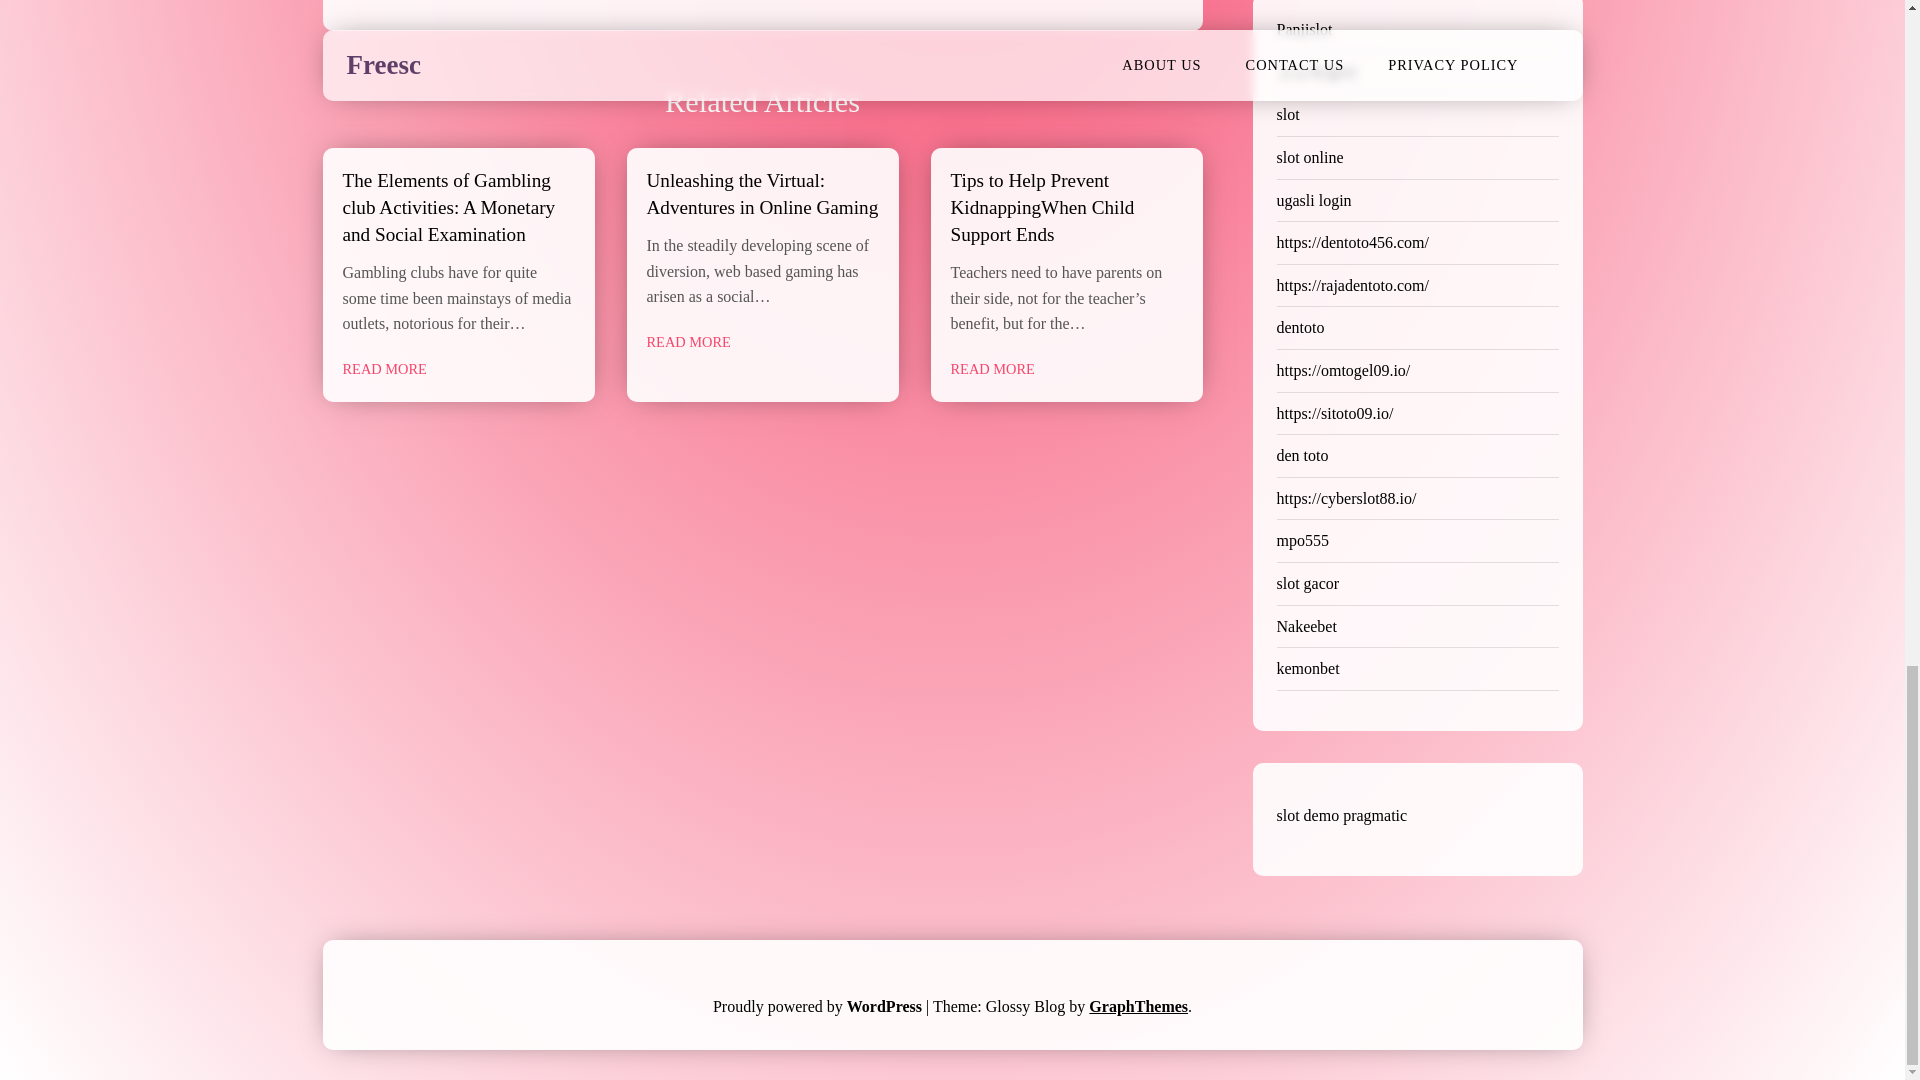 The image size is (1920, 1080). Describe the element at coordinates (992, 369) in the screenshot. I see `READ MORE` at that location.